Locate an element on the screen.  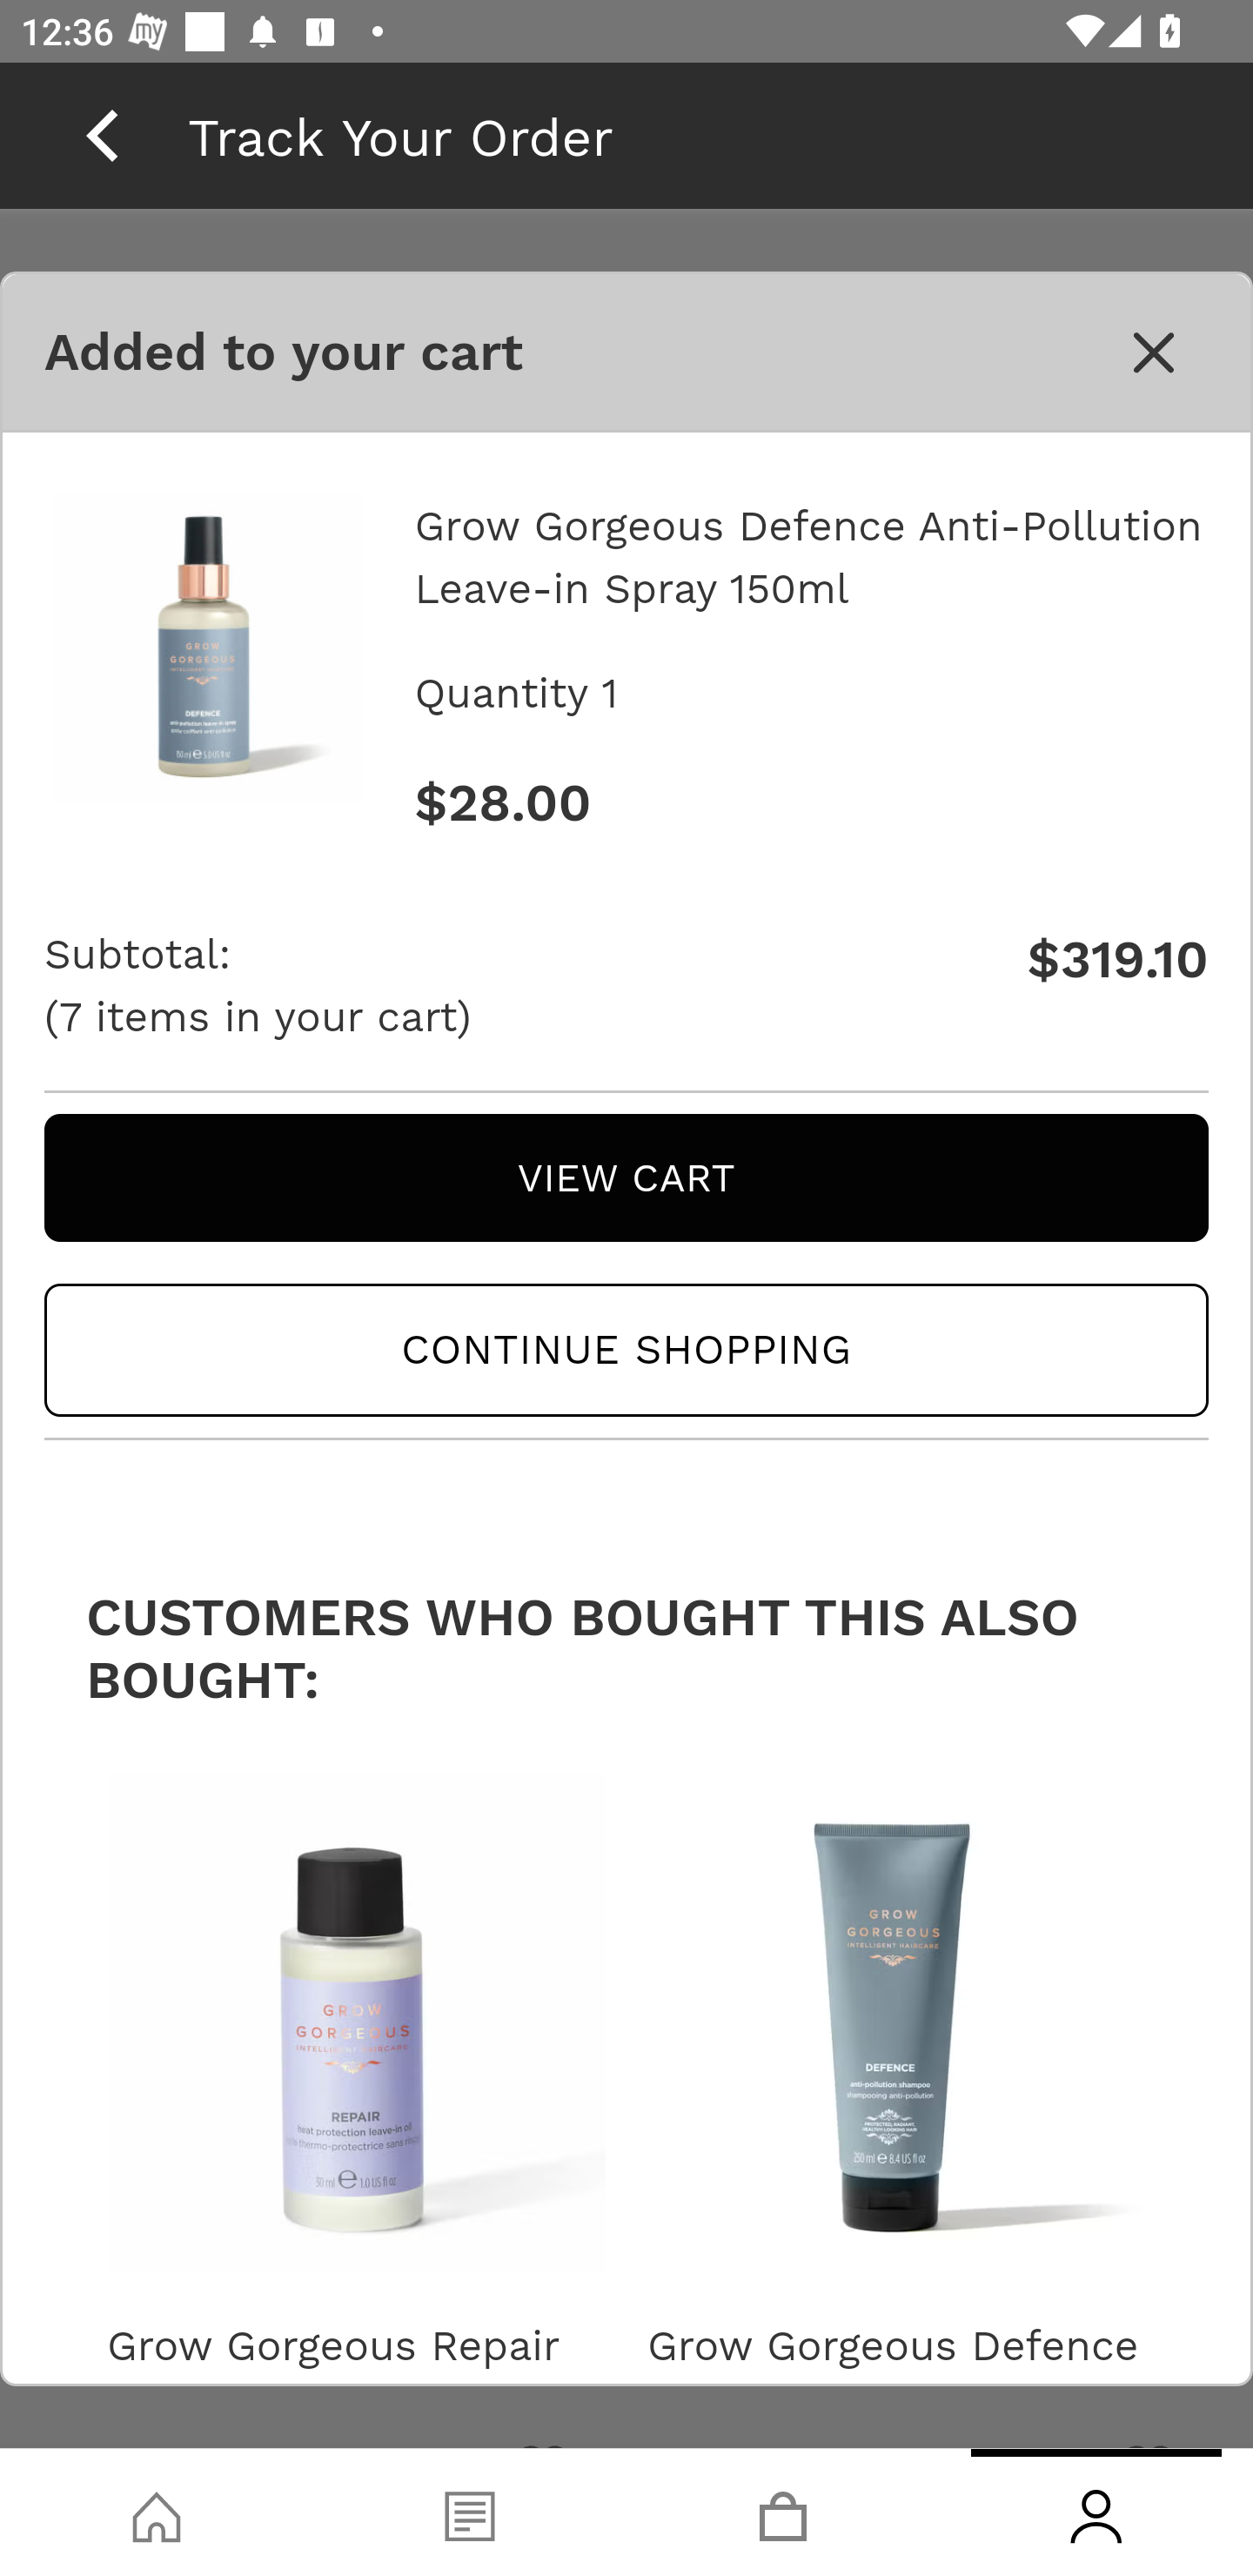
VIEW CART is located at coordinates (626, 1177).